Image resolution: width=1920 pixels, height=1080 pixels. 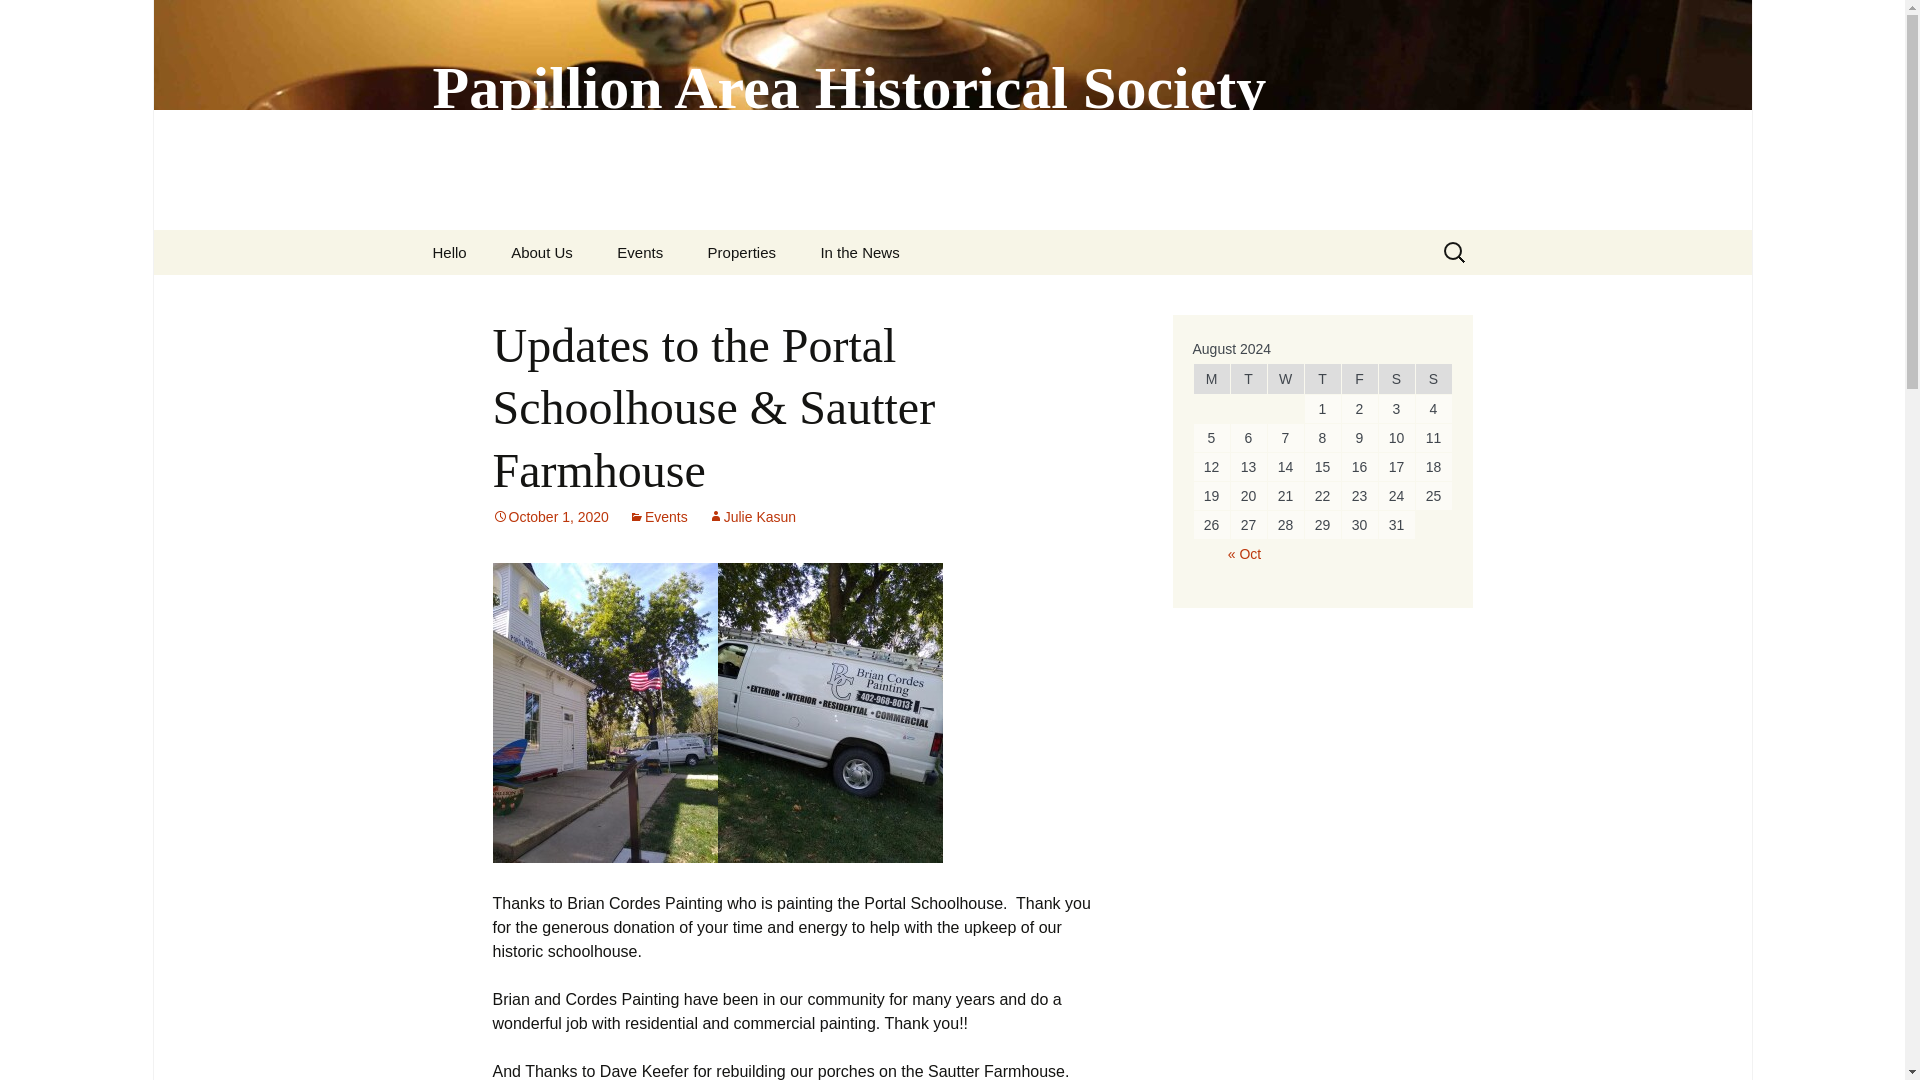 What do you see at coordinates (1396, 378) in the screenshot?
I see `Saturday` at bounding box center [1396, 378].